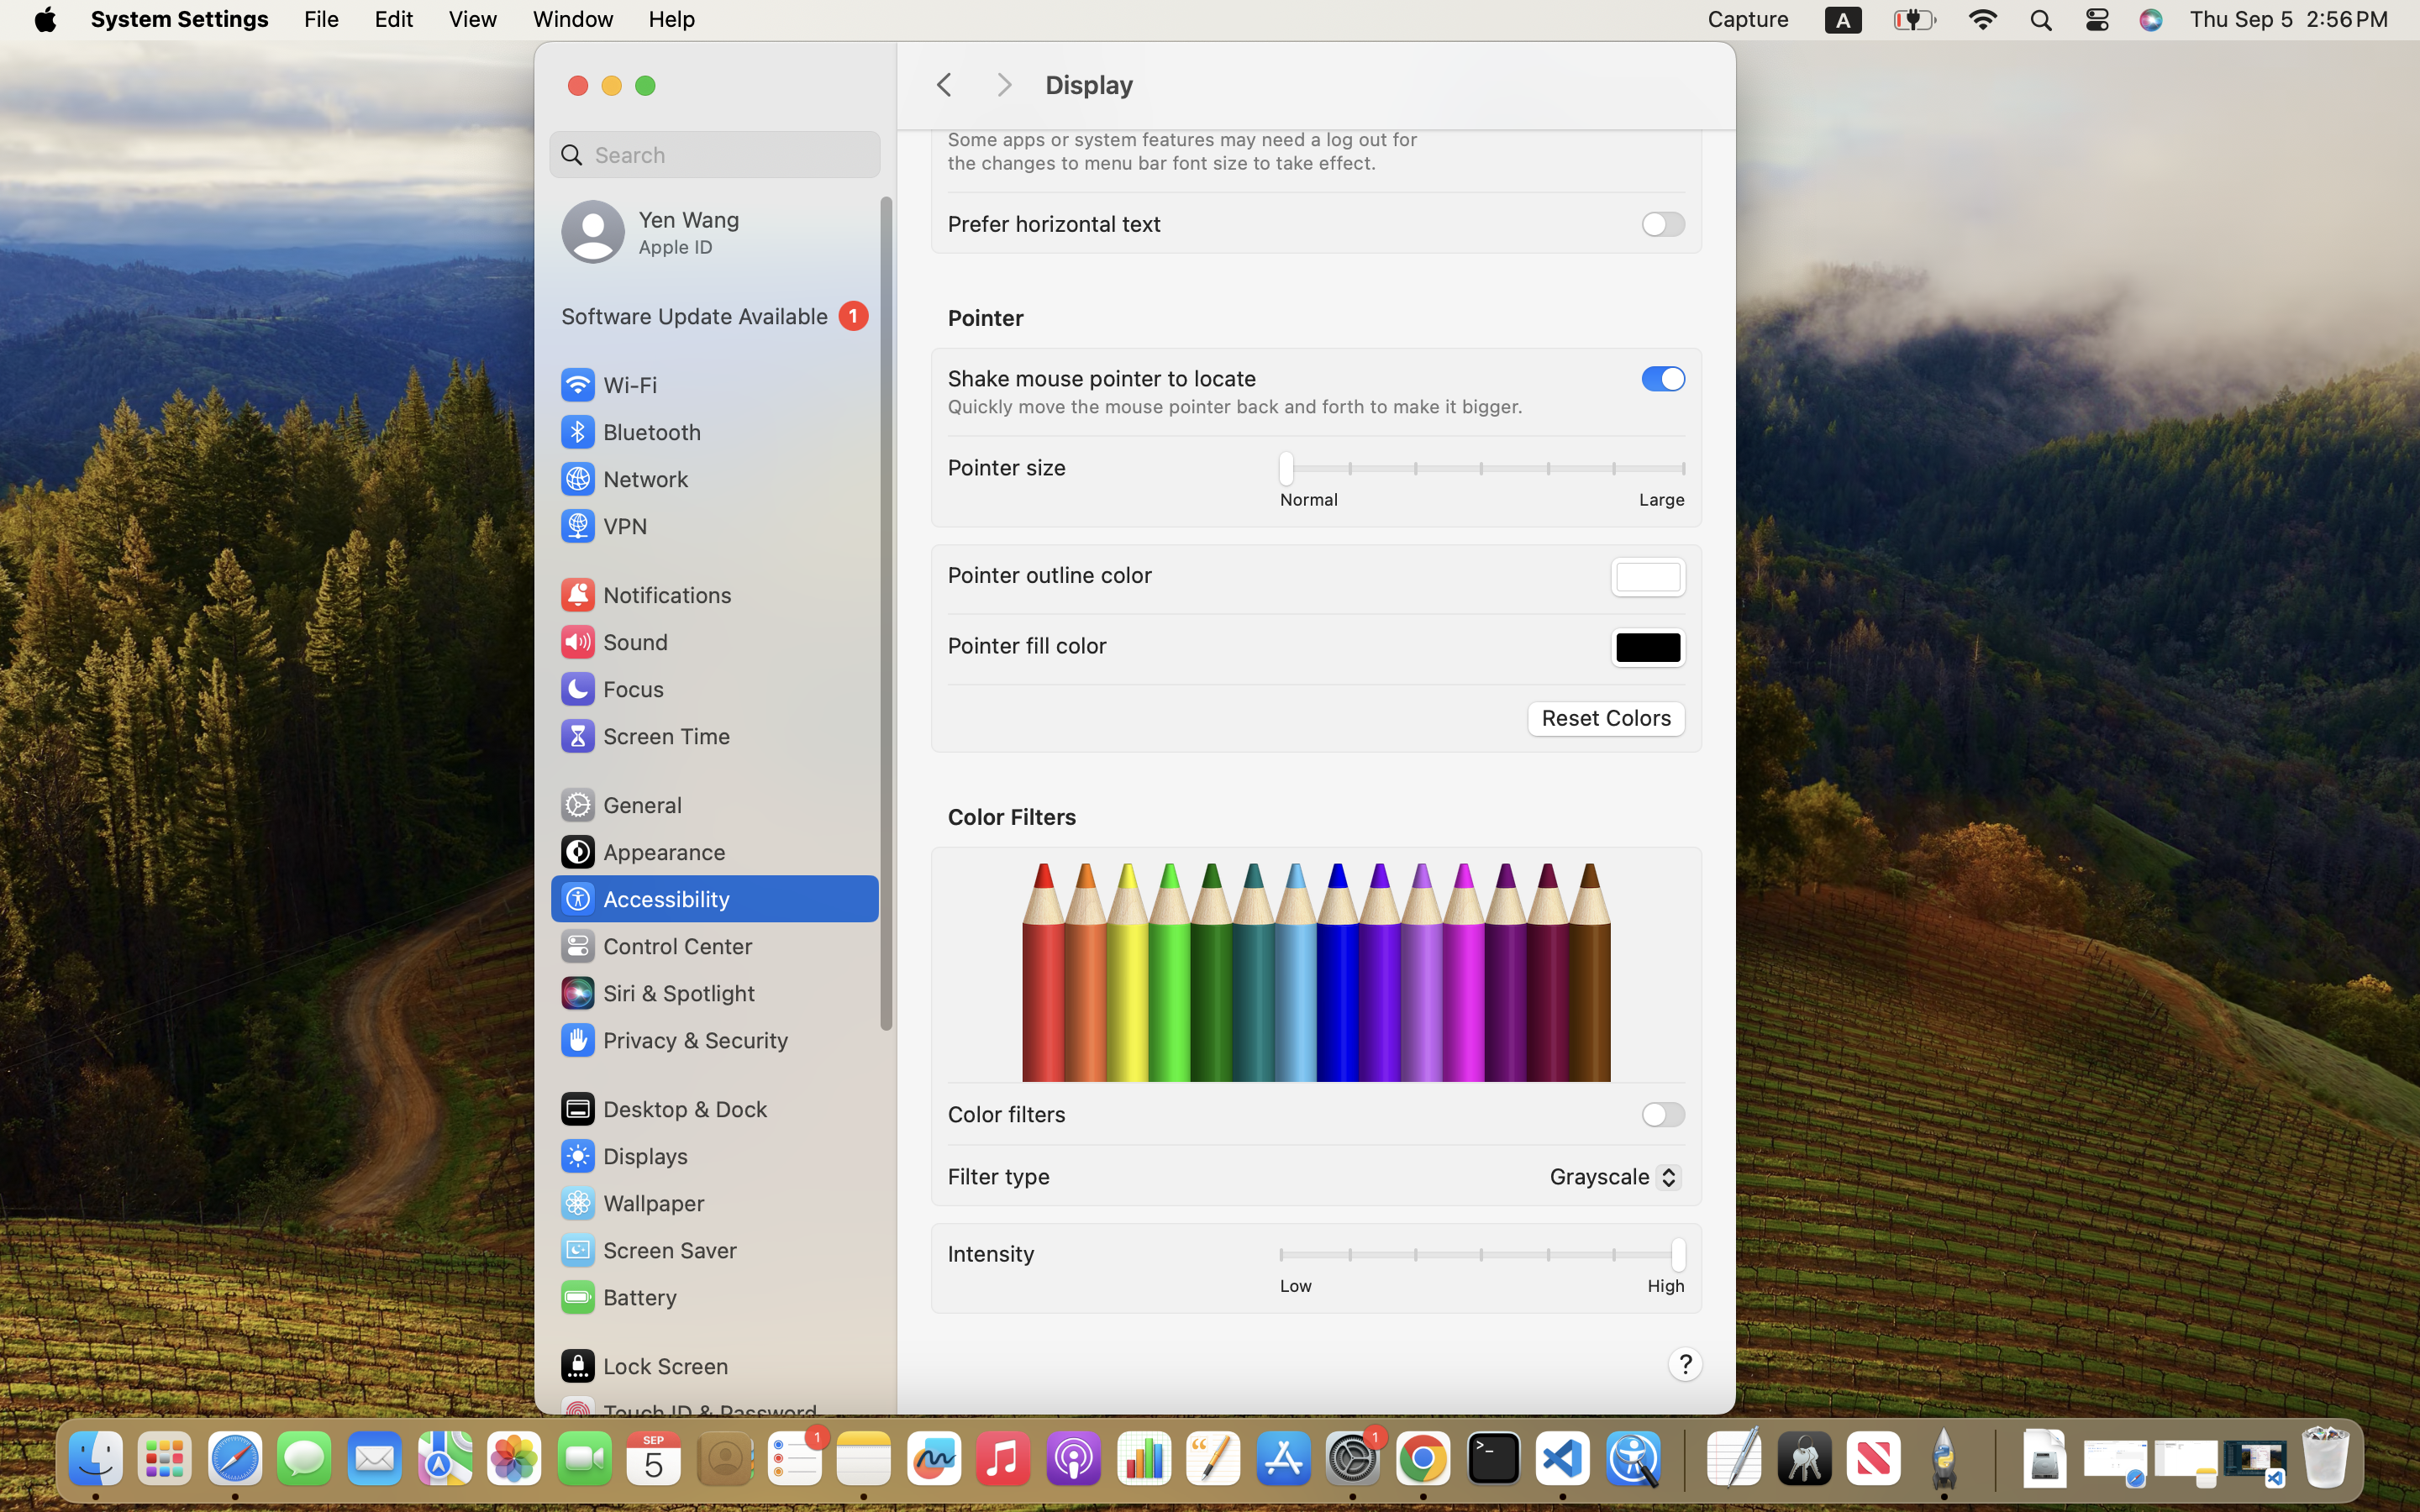 This screenshot has height=1512, width=2420. I want to click on Pointer fill color, so click(1028, 645).